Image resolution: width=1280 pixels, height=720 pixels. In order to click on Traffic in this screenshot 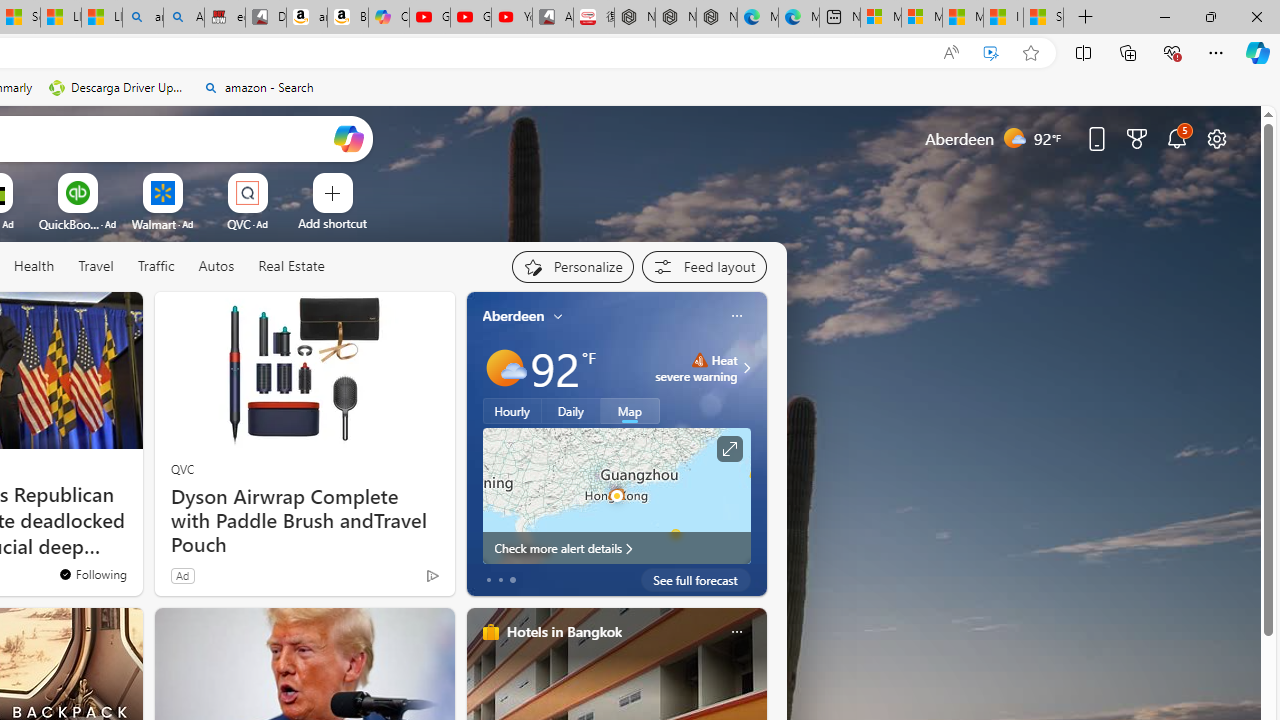, I will do `click(156, 267)`.